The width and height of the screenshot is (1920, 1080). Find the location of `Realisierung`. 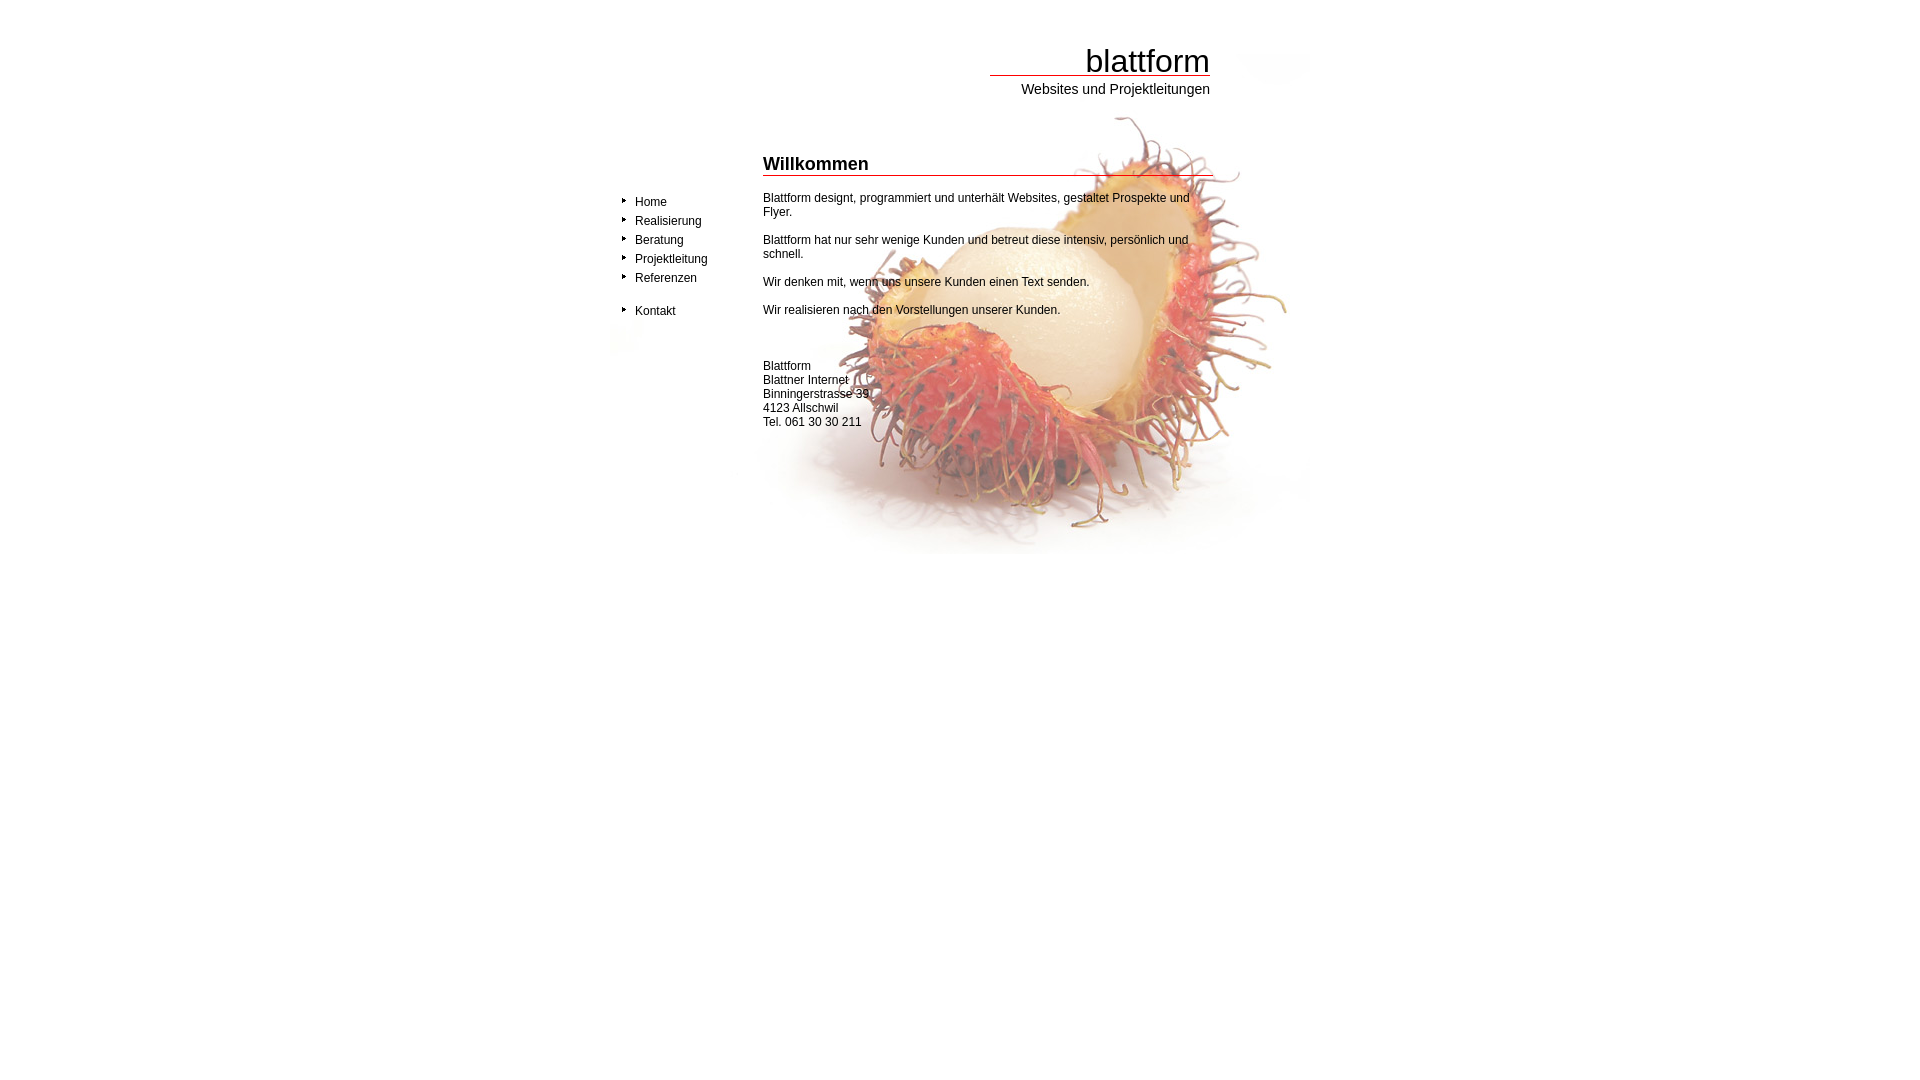

Realisierung is located at coordinates (668, 221).